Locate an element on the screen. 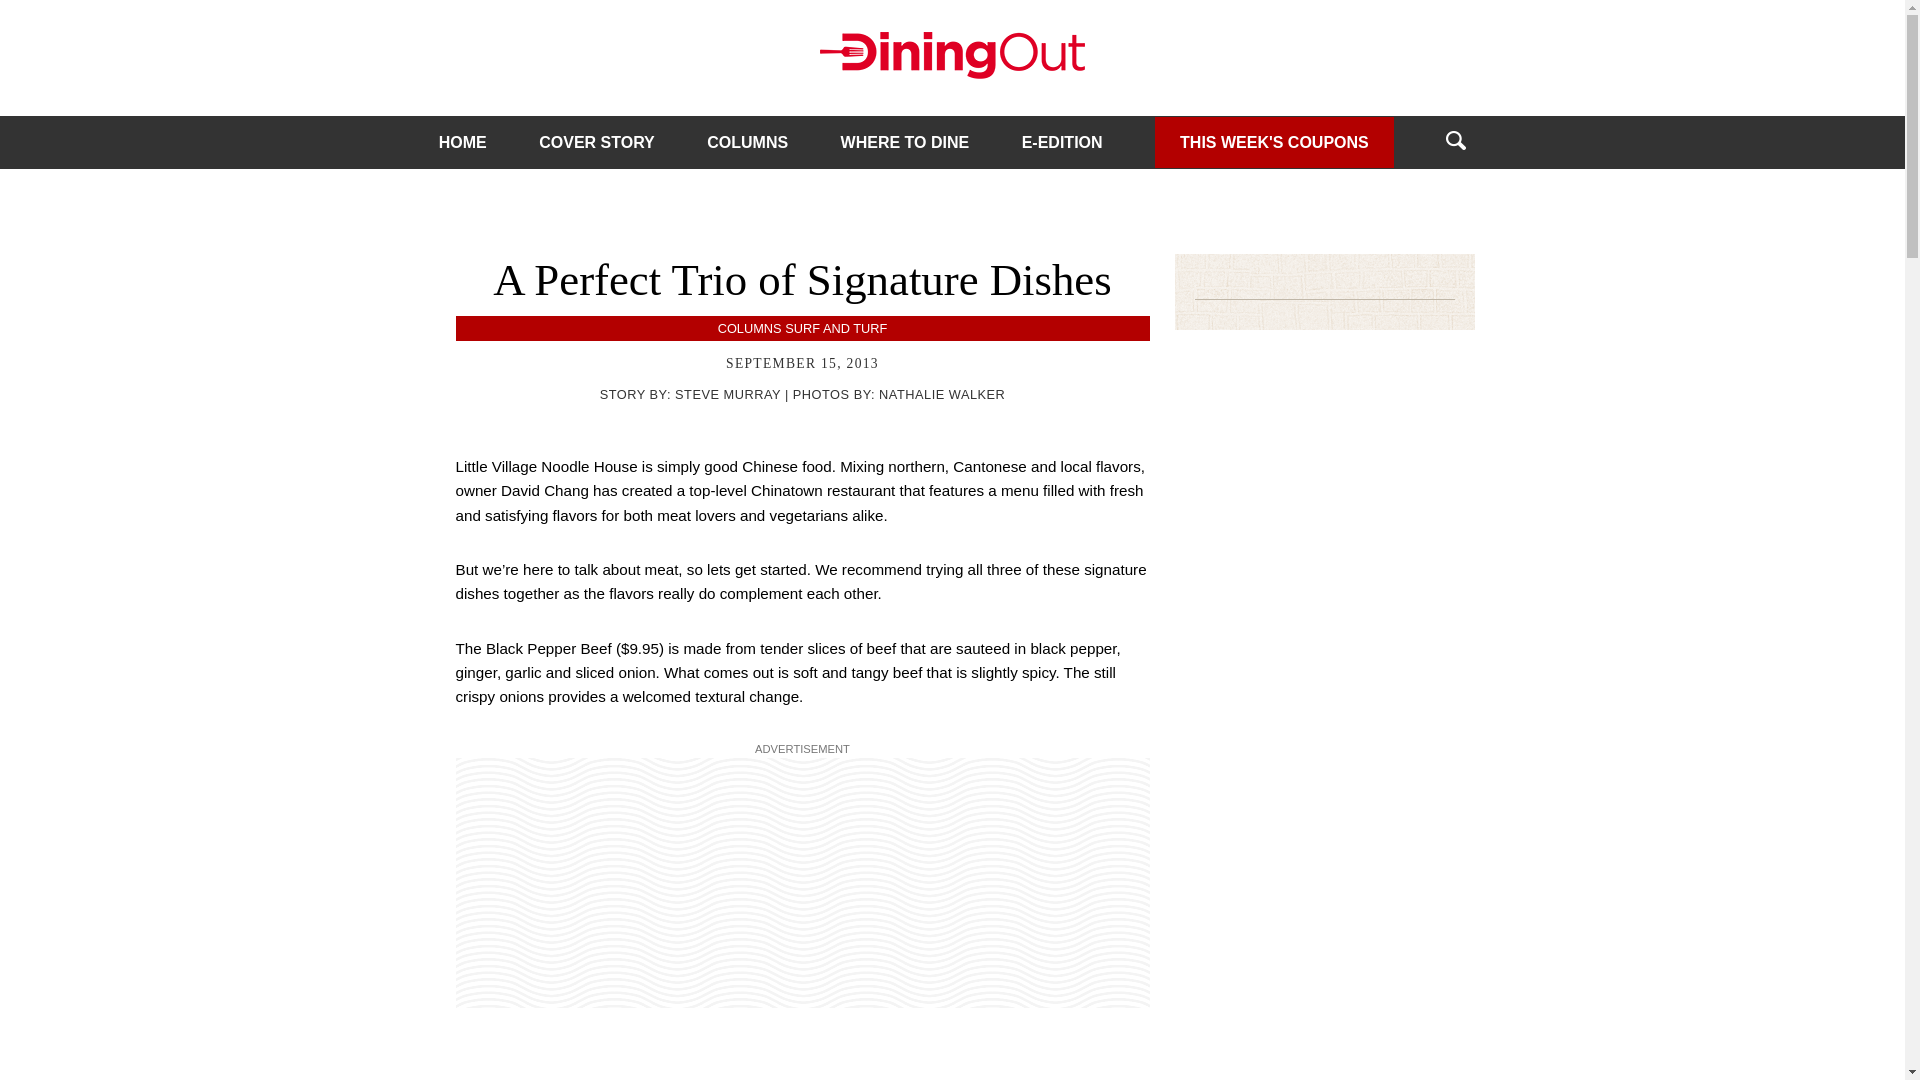 The image size is (1920, 1080). HOME is located at coordinates (463, 142).